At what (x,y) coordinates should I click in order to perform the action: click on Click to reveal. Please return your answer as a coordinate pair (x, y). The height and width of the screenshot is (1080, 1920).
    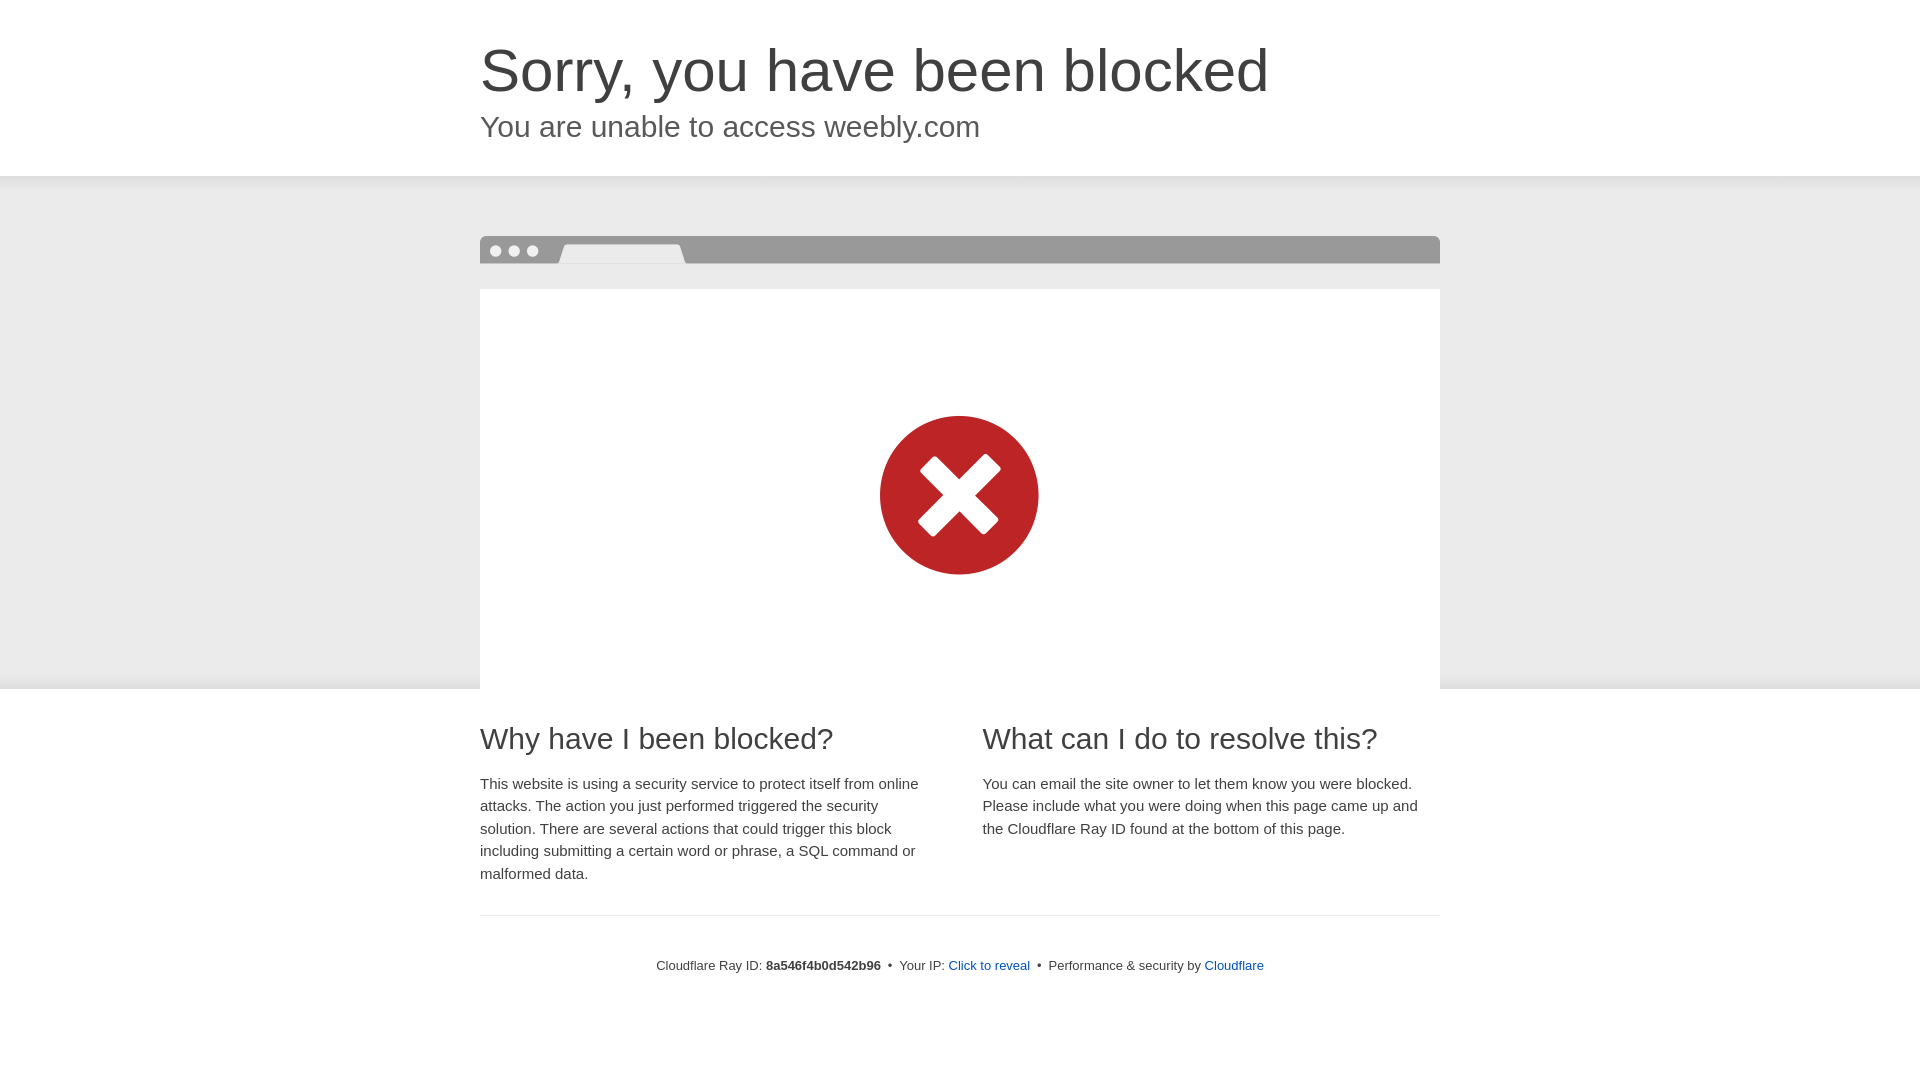
    Looking at the image, I should click on (990, 966).